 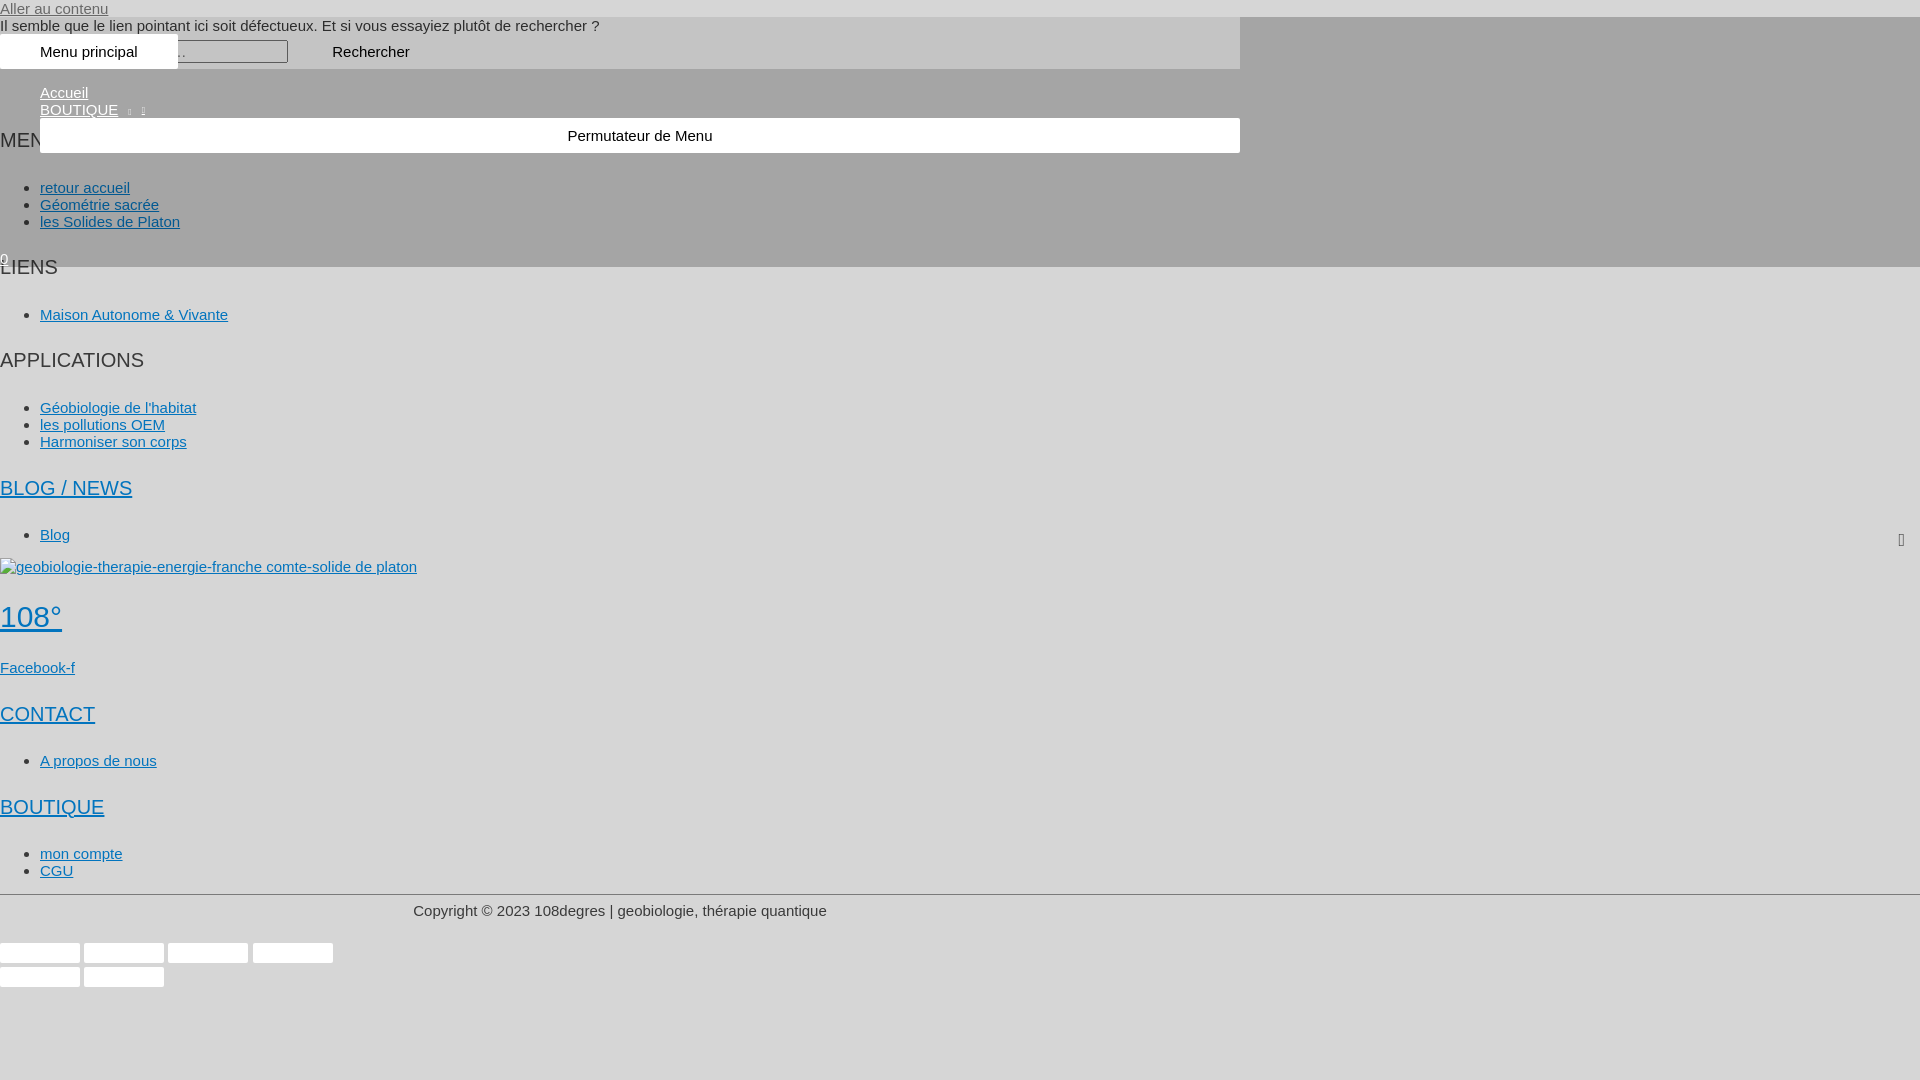 I want to click on BLOG / NEWS, so click(x=66, y=488).